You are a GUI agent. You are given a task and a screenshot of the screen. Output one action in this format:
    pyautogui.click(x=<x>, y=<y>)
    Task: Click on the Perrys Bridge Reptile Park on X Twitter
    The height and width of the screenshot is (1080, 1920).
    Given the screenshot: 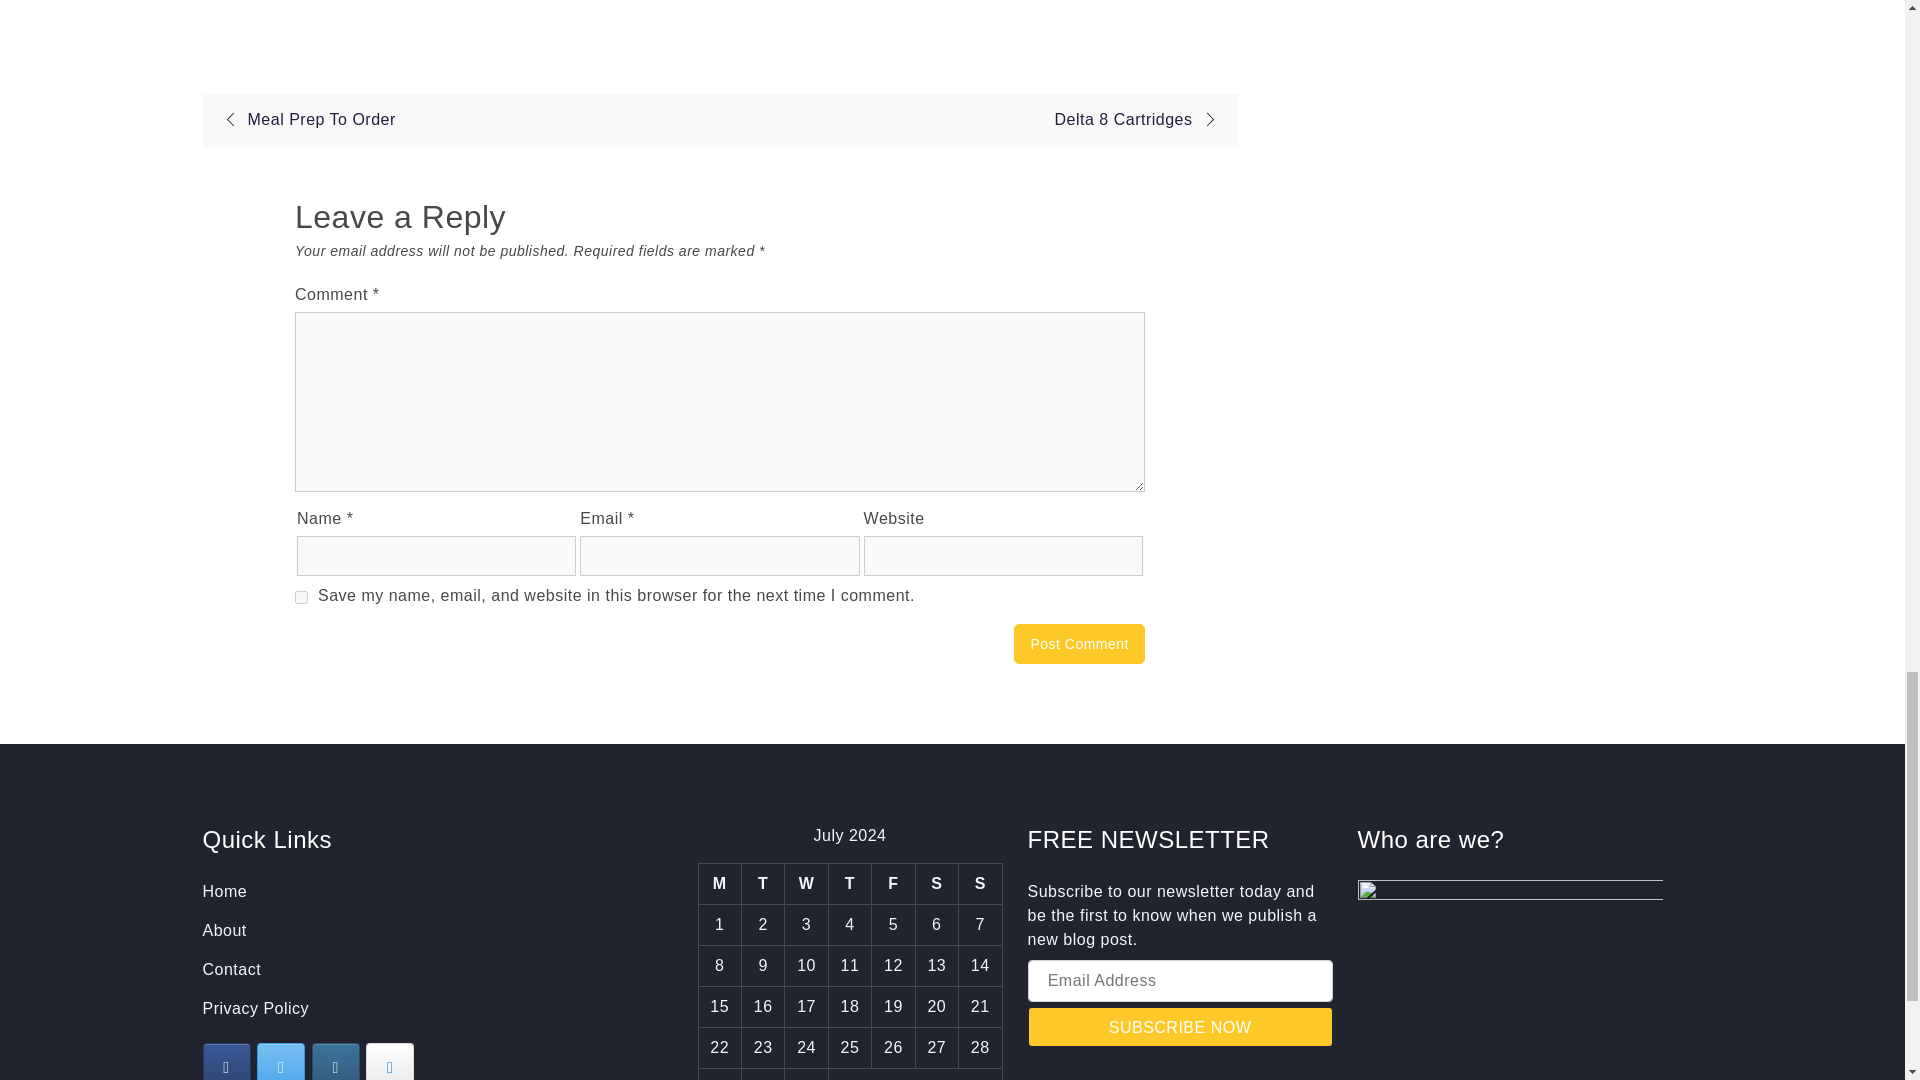 What is the action you would take?
    pyautogui.click(x=281, y=1062)
    